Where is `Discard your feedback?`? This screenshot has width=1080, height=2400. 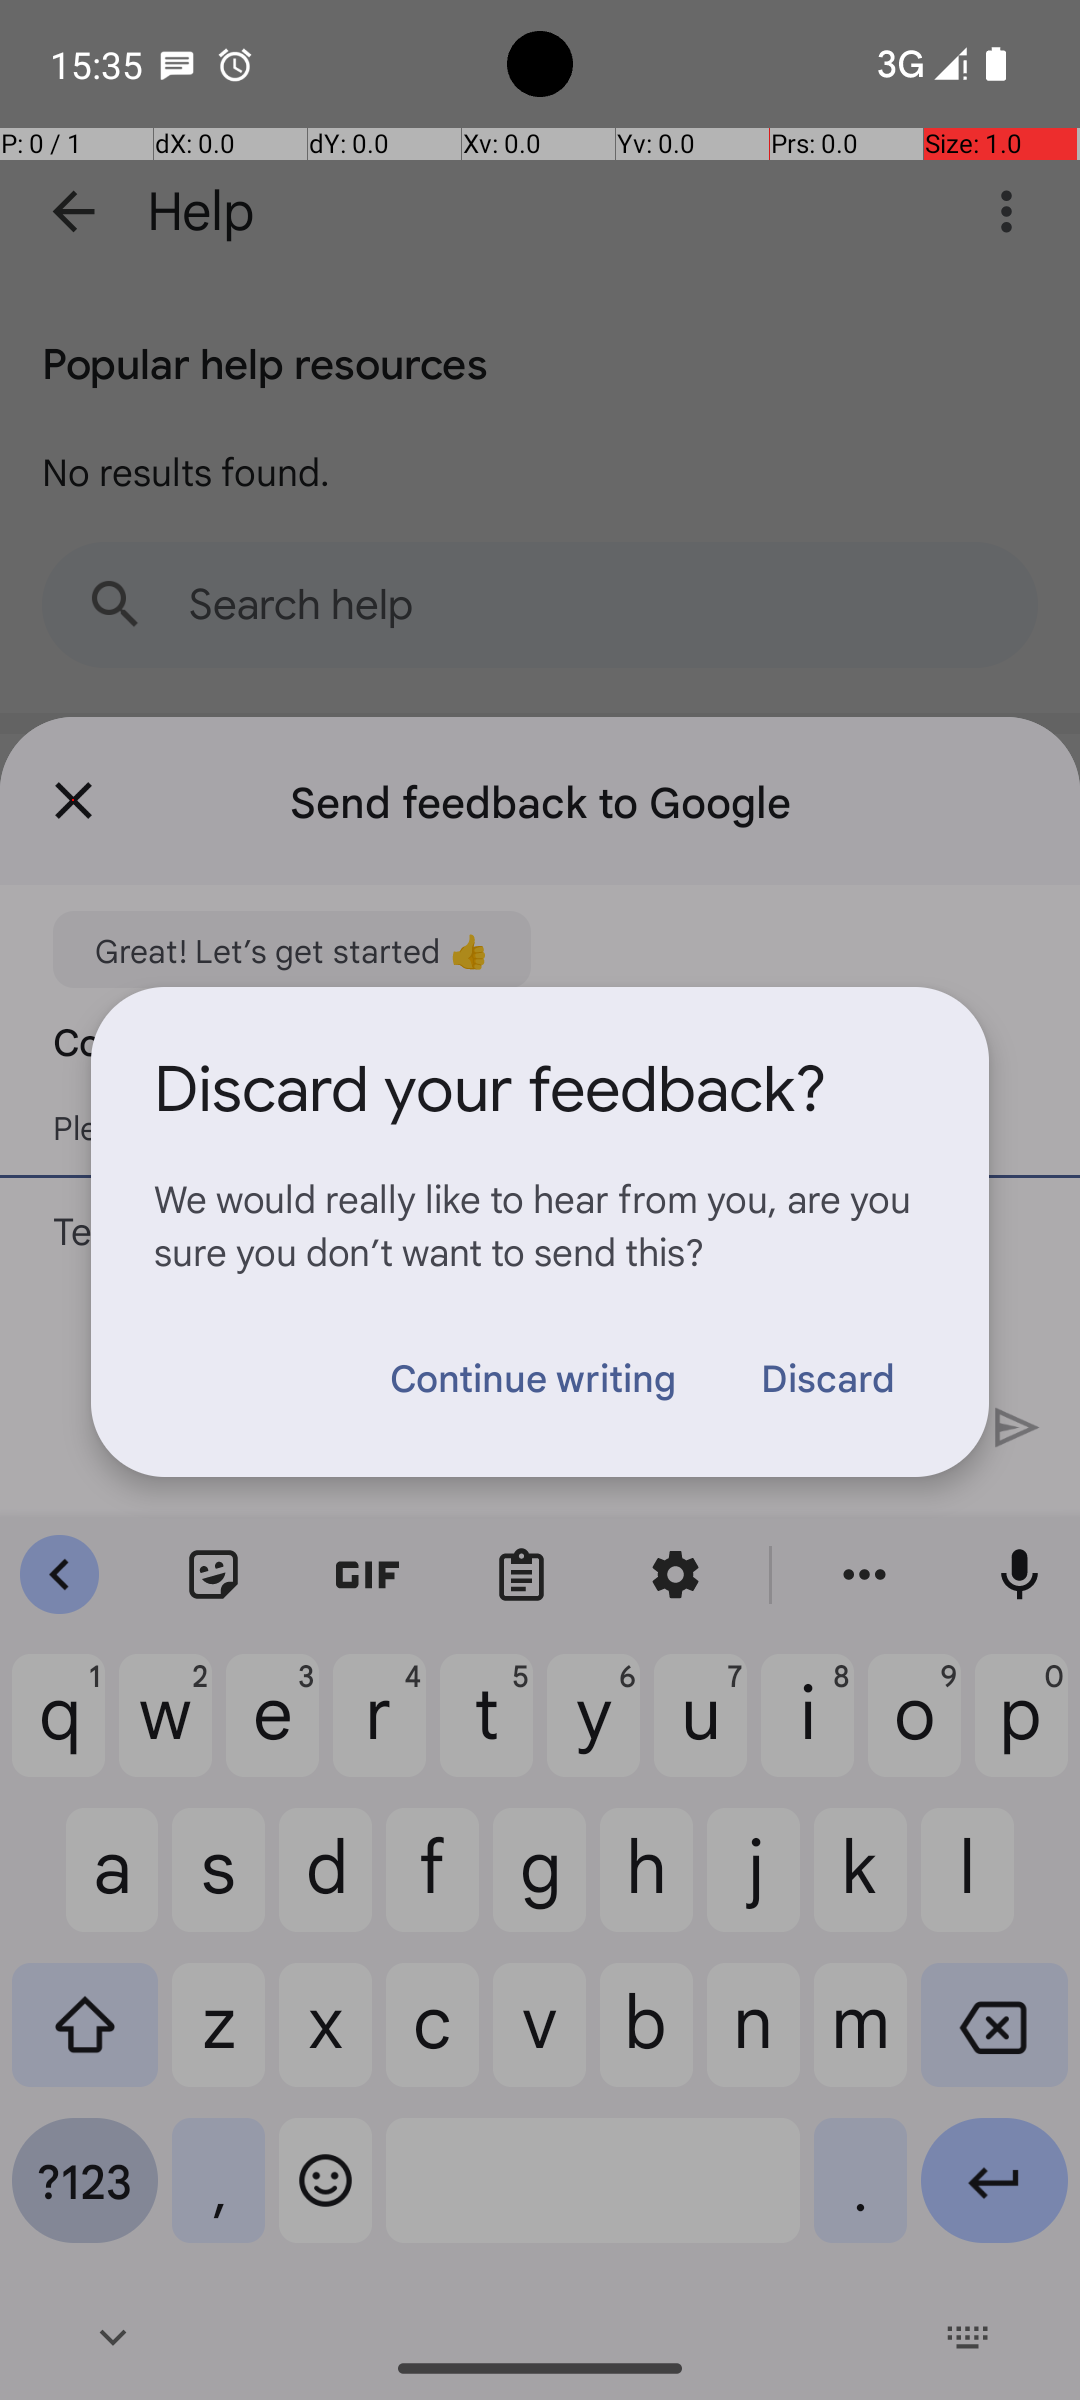
Discard your feedback? is located at coordinates (490, 1090).